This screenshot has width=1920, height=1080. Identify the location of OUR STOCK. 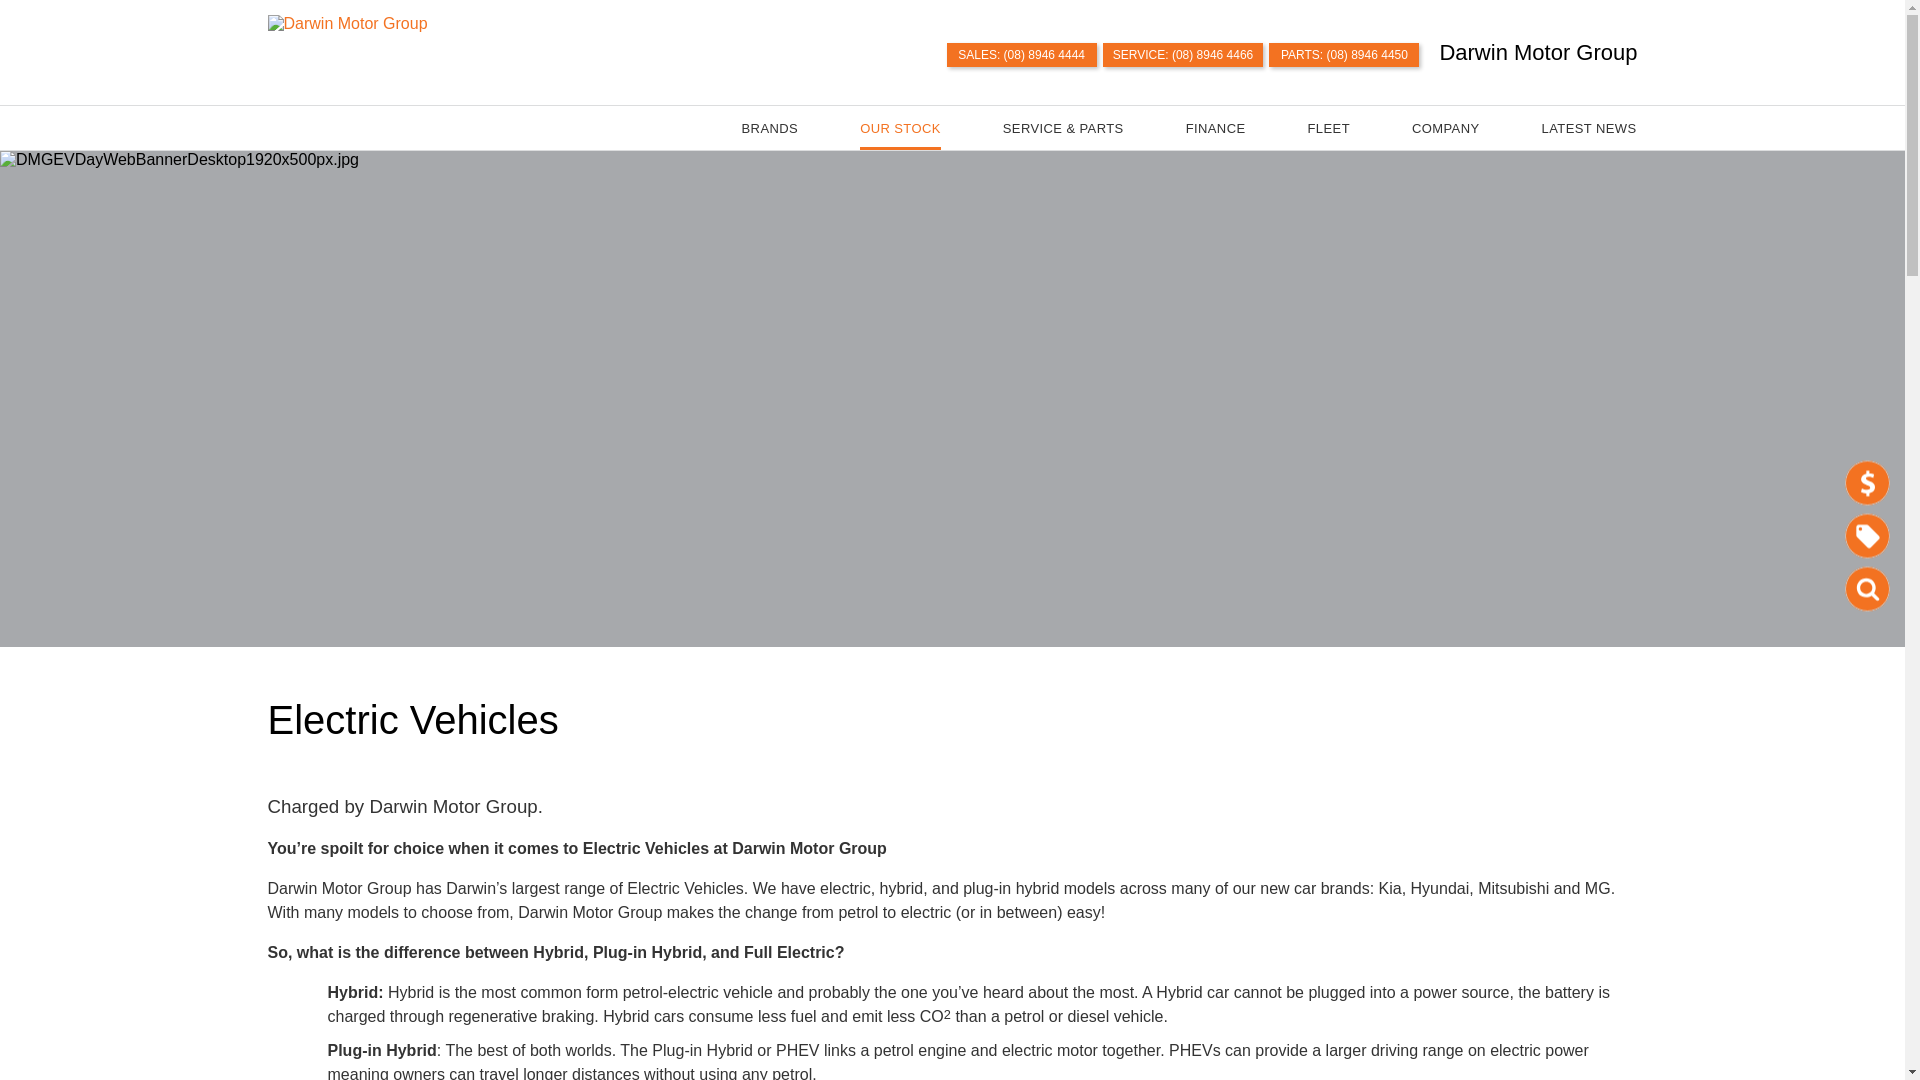
(900, 128).